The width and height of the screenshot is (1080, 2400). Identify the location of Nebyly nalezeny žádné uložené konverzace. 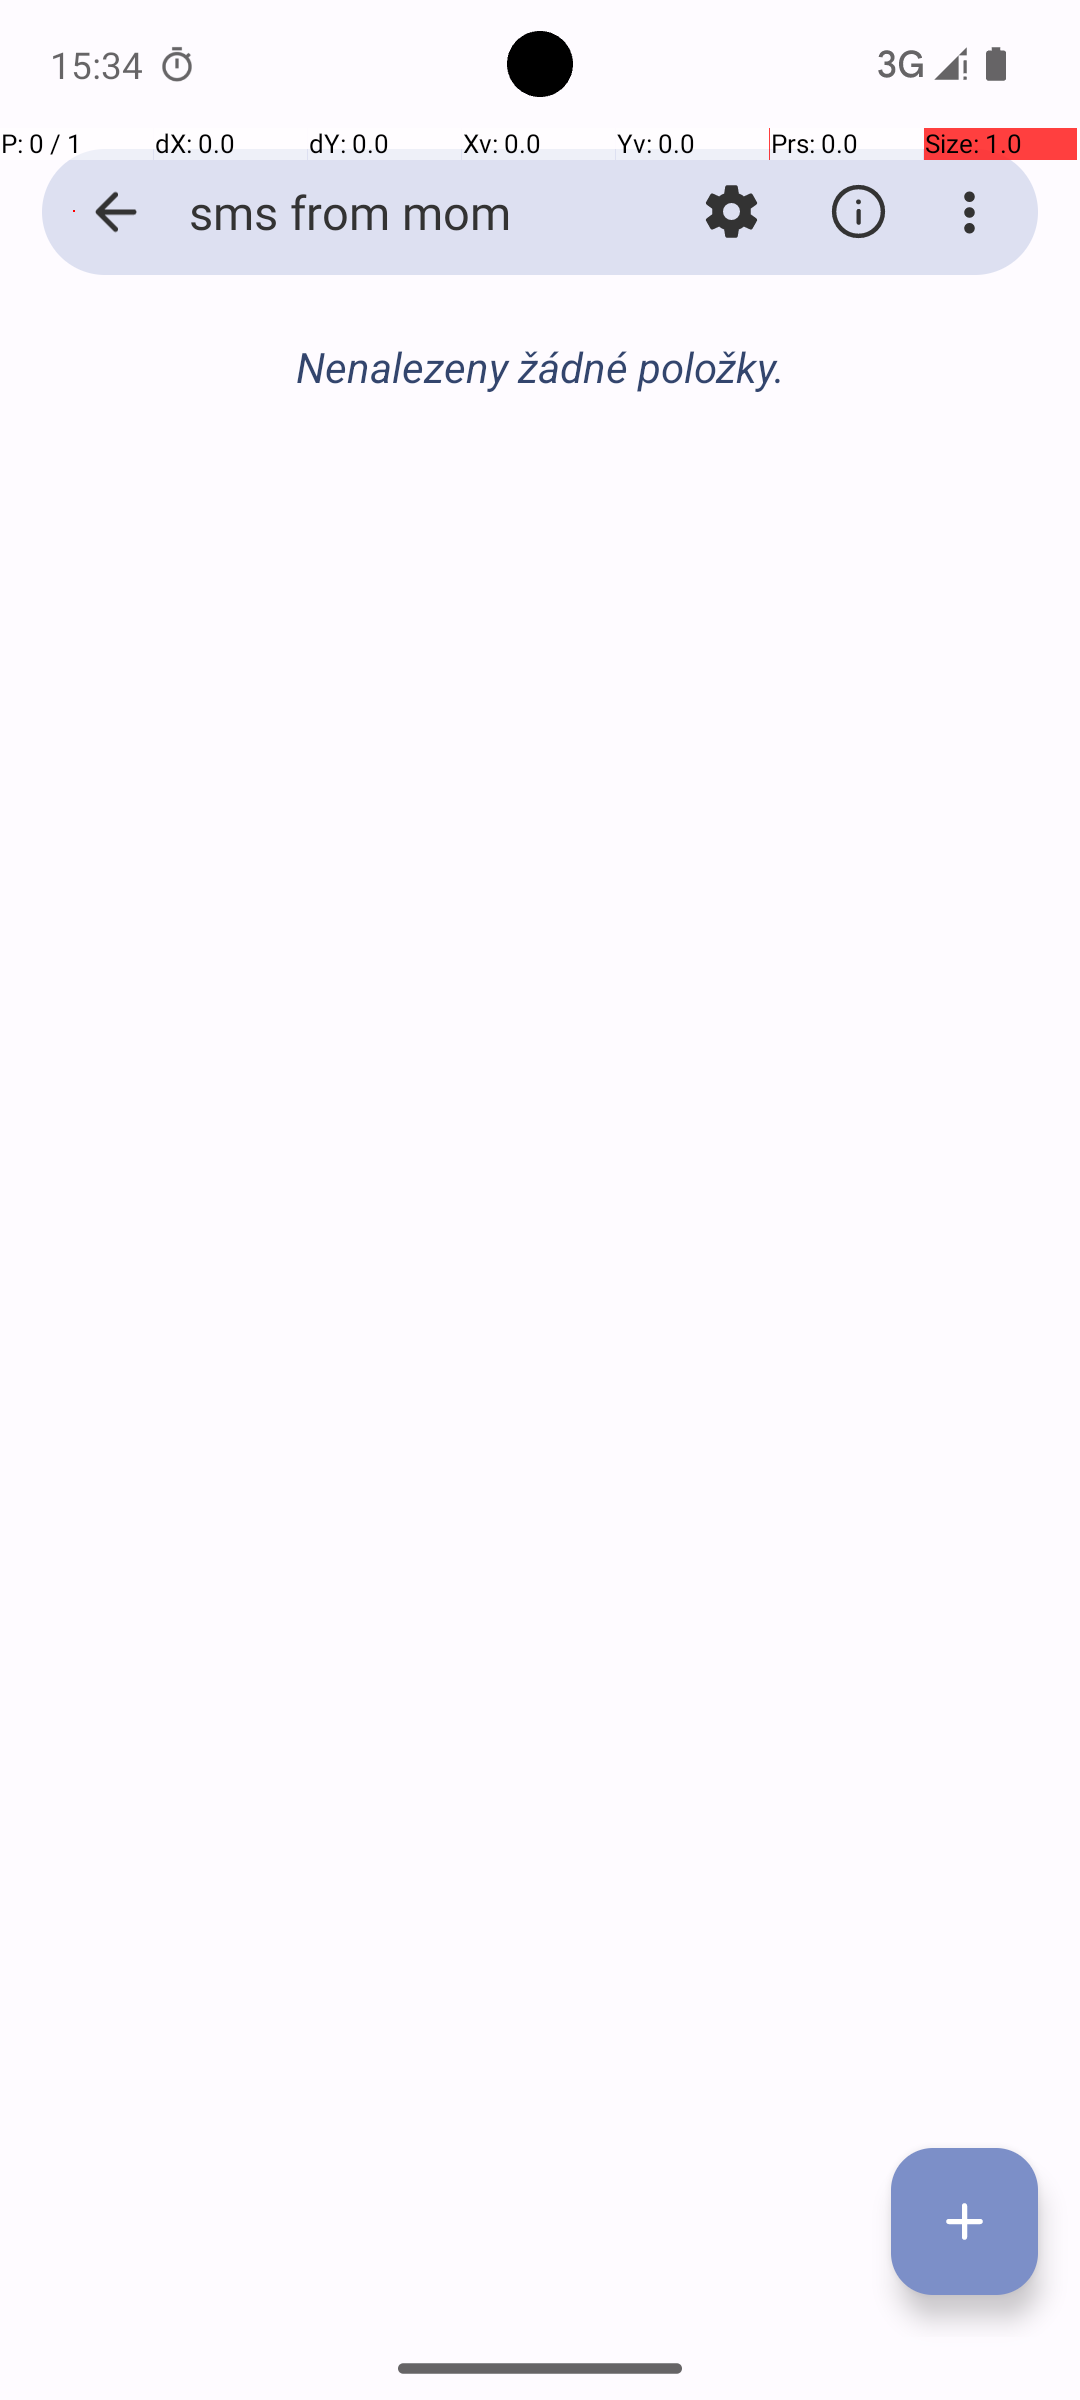
(540, 378).